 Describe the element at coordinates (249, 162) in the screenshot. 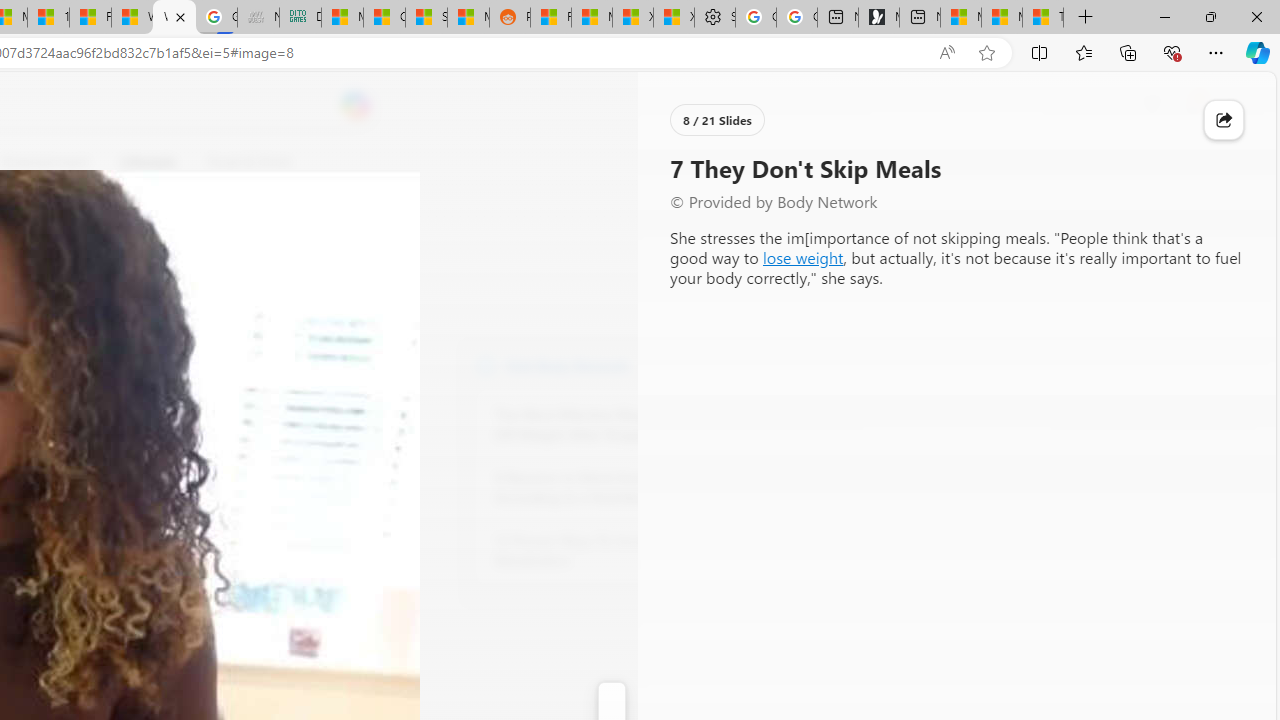

I see `Food & Drink` at that location.